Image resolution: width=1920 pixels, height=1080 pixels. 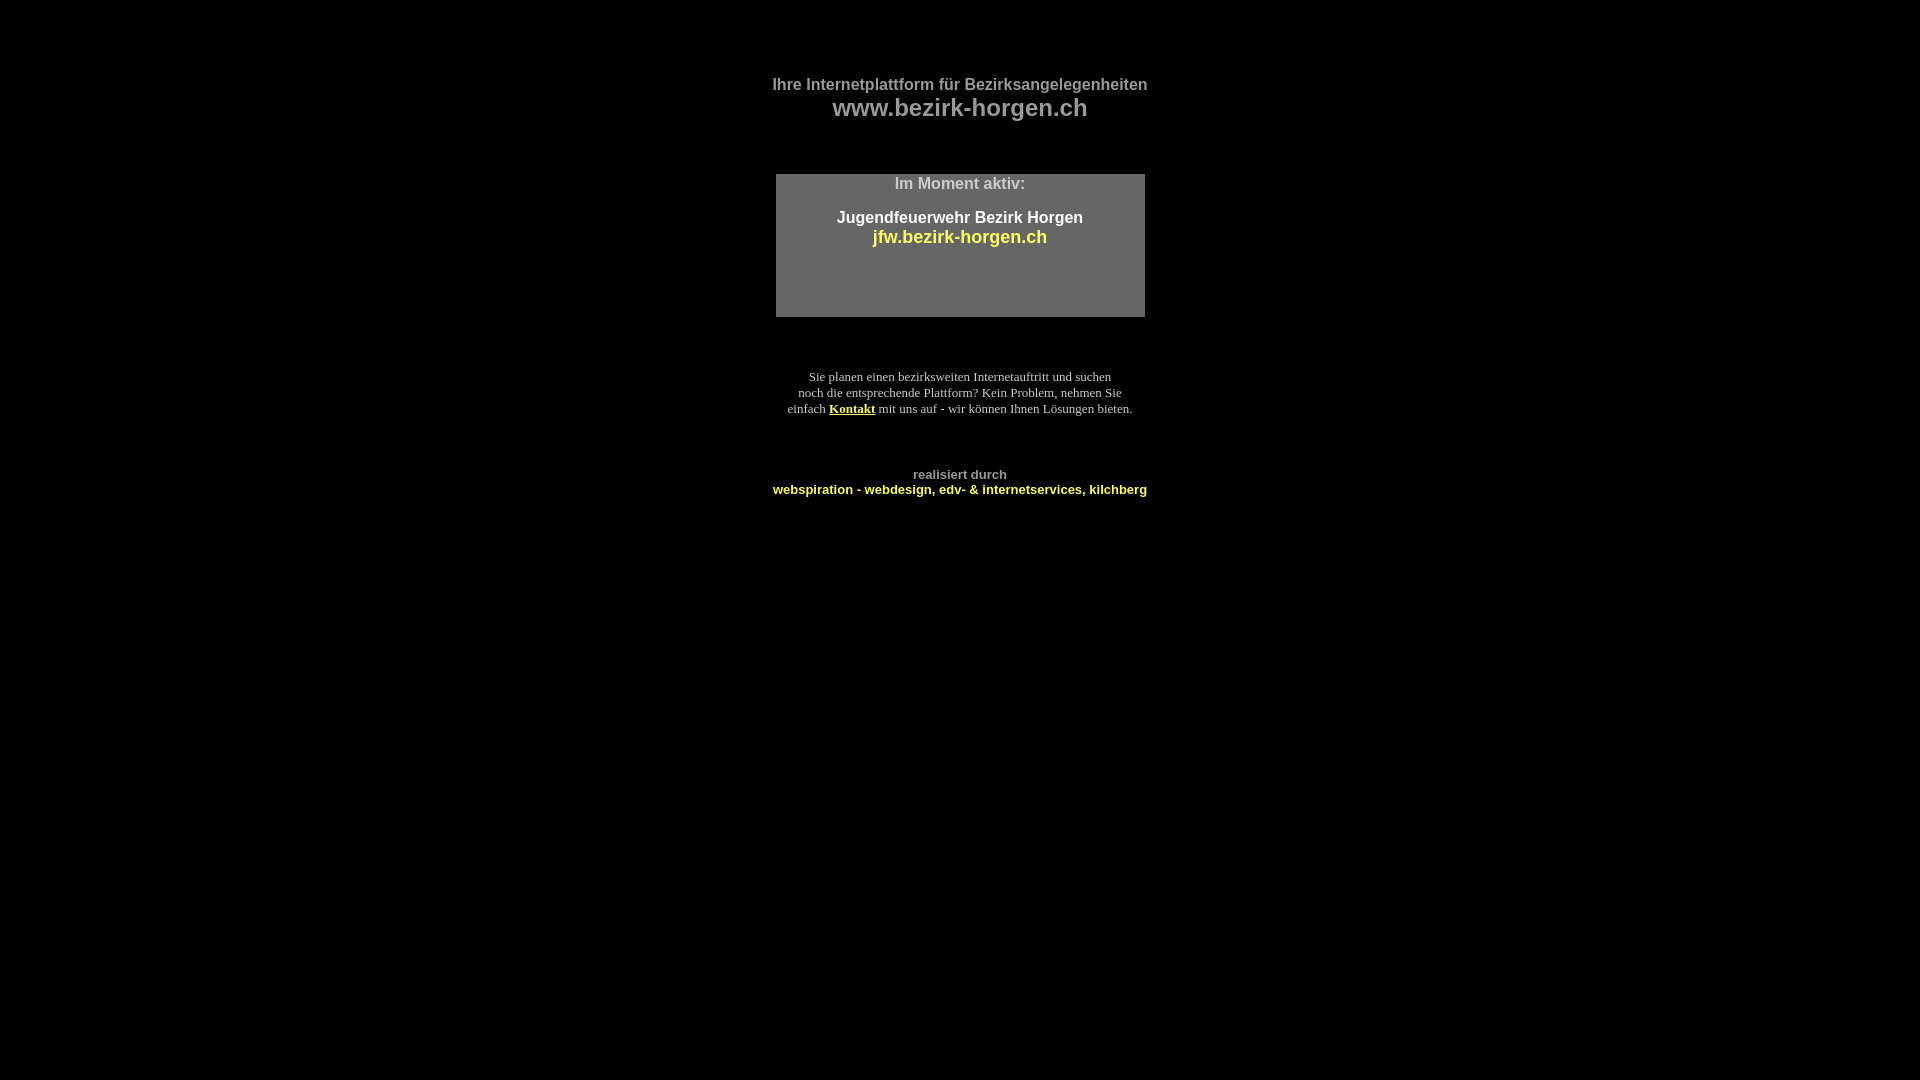 I want to click on webspiration - webdesign, edv- & internetservices, kilchberg, so click(x=960, y=490).